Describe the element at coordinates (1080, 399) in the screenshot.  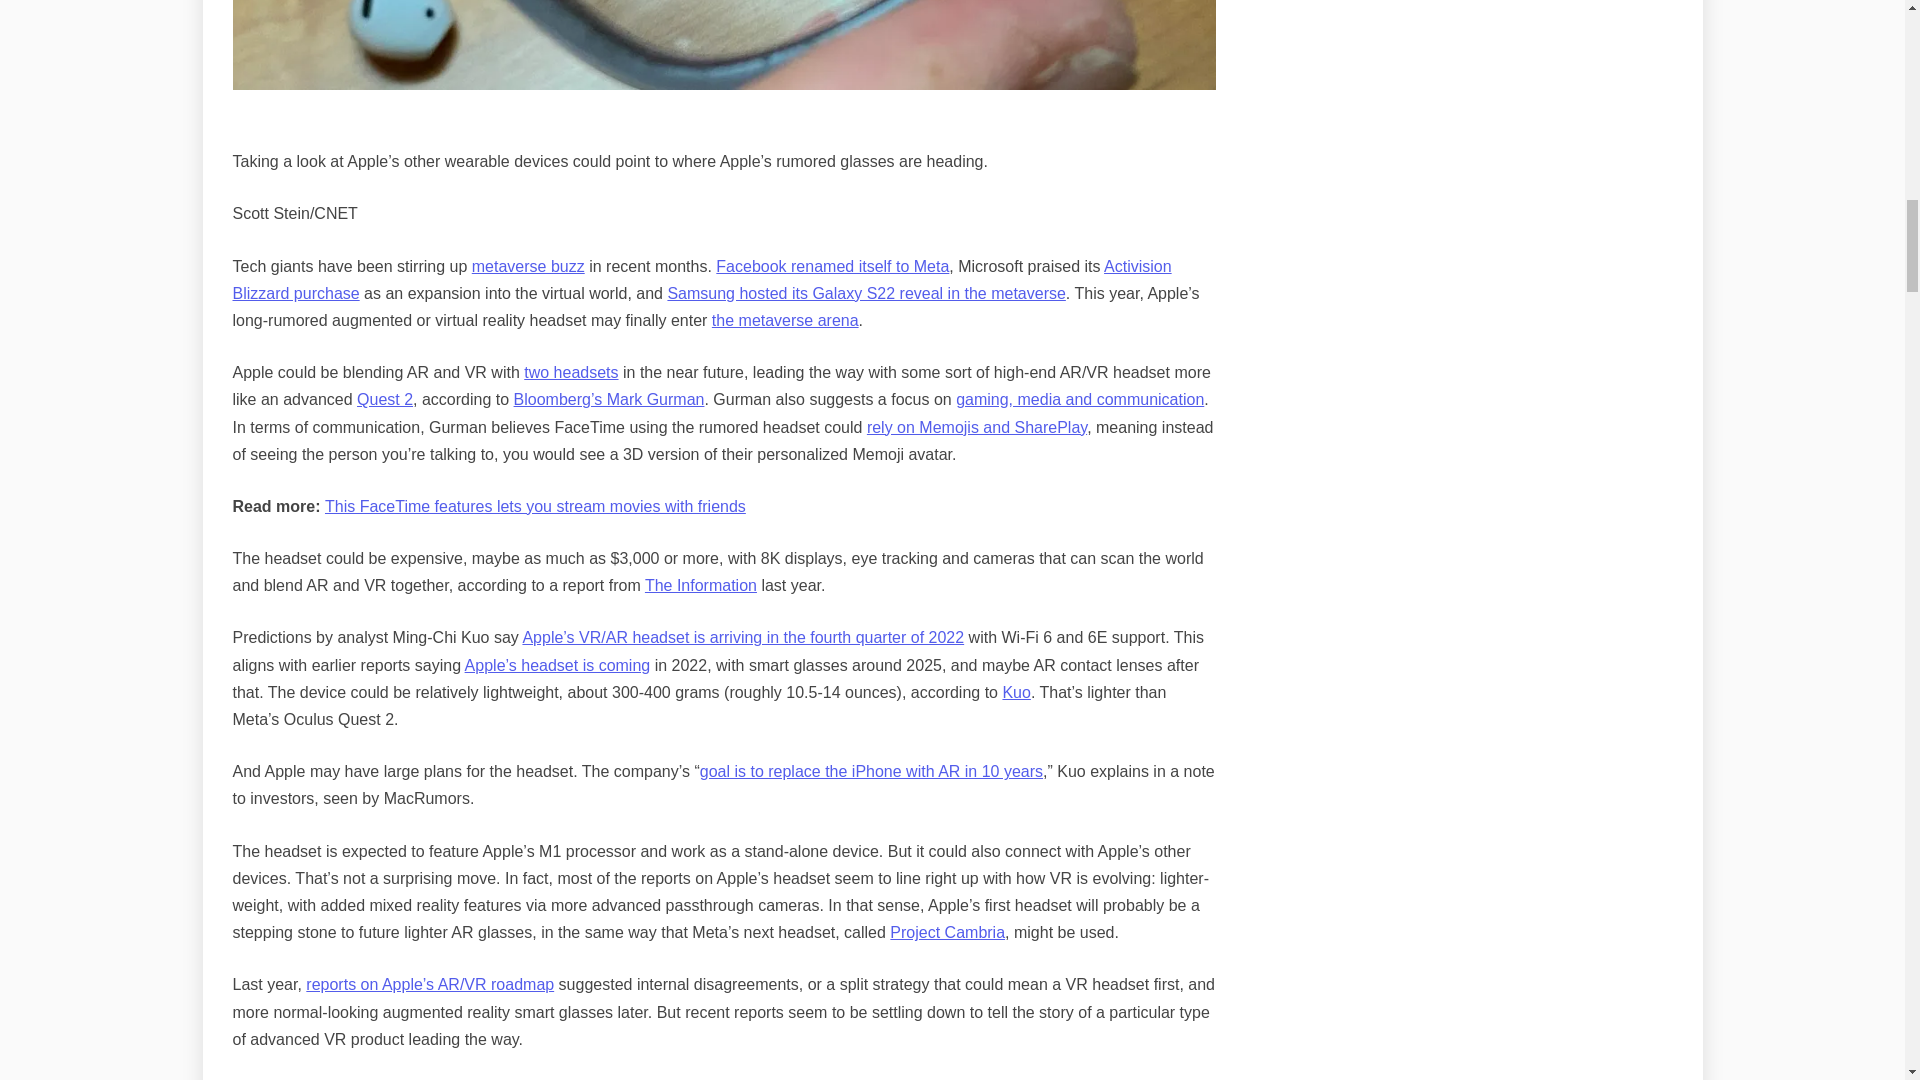
I see `gaming, media and communication` at that location.